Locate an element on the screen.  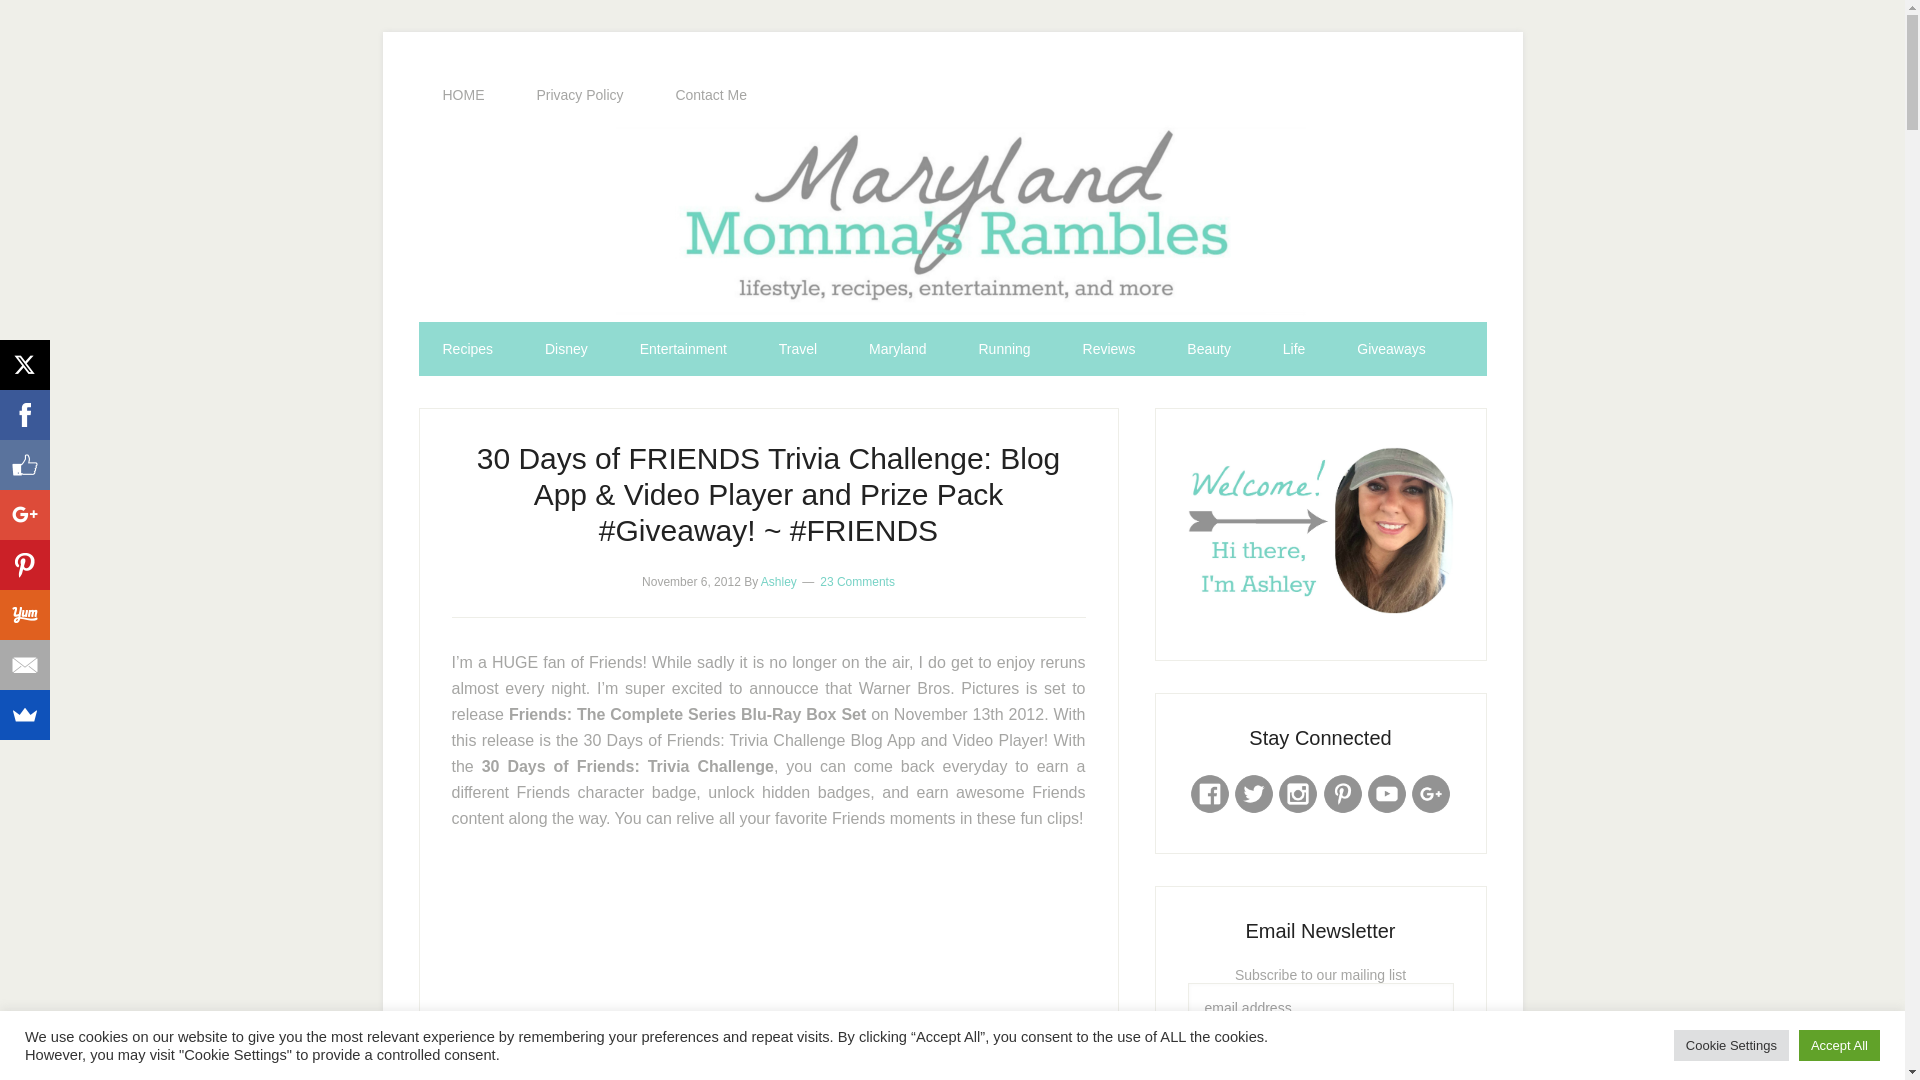
HOME is located at coordinates (463, 95).